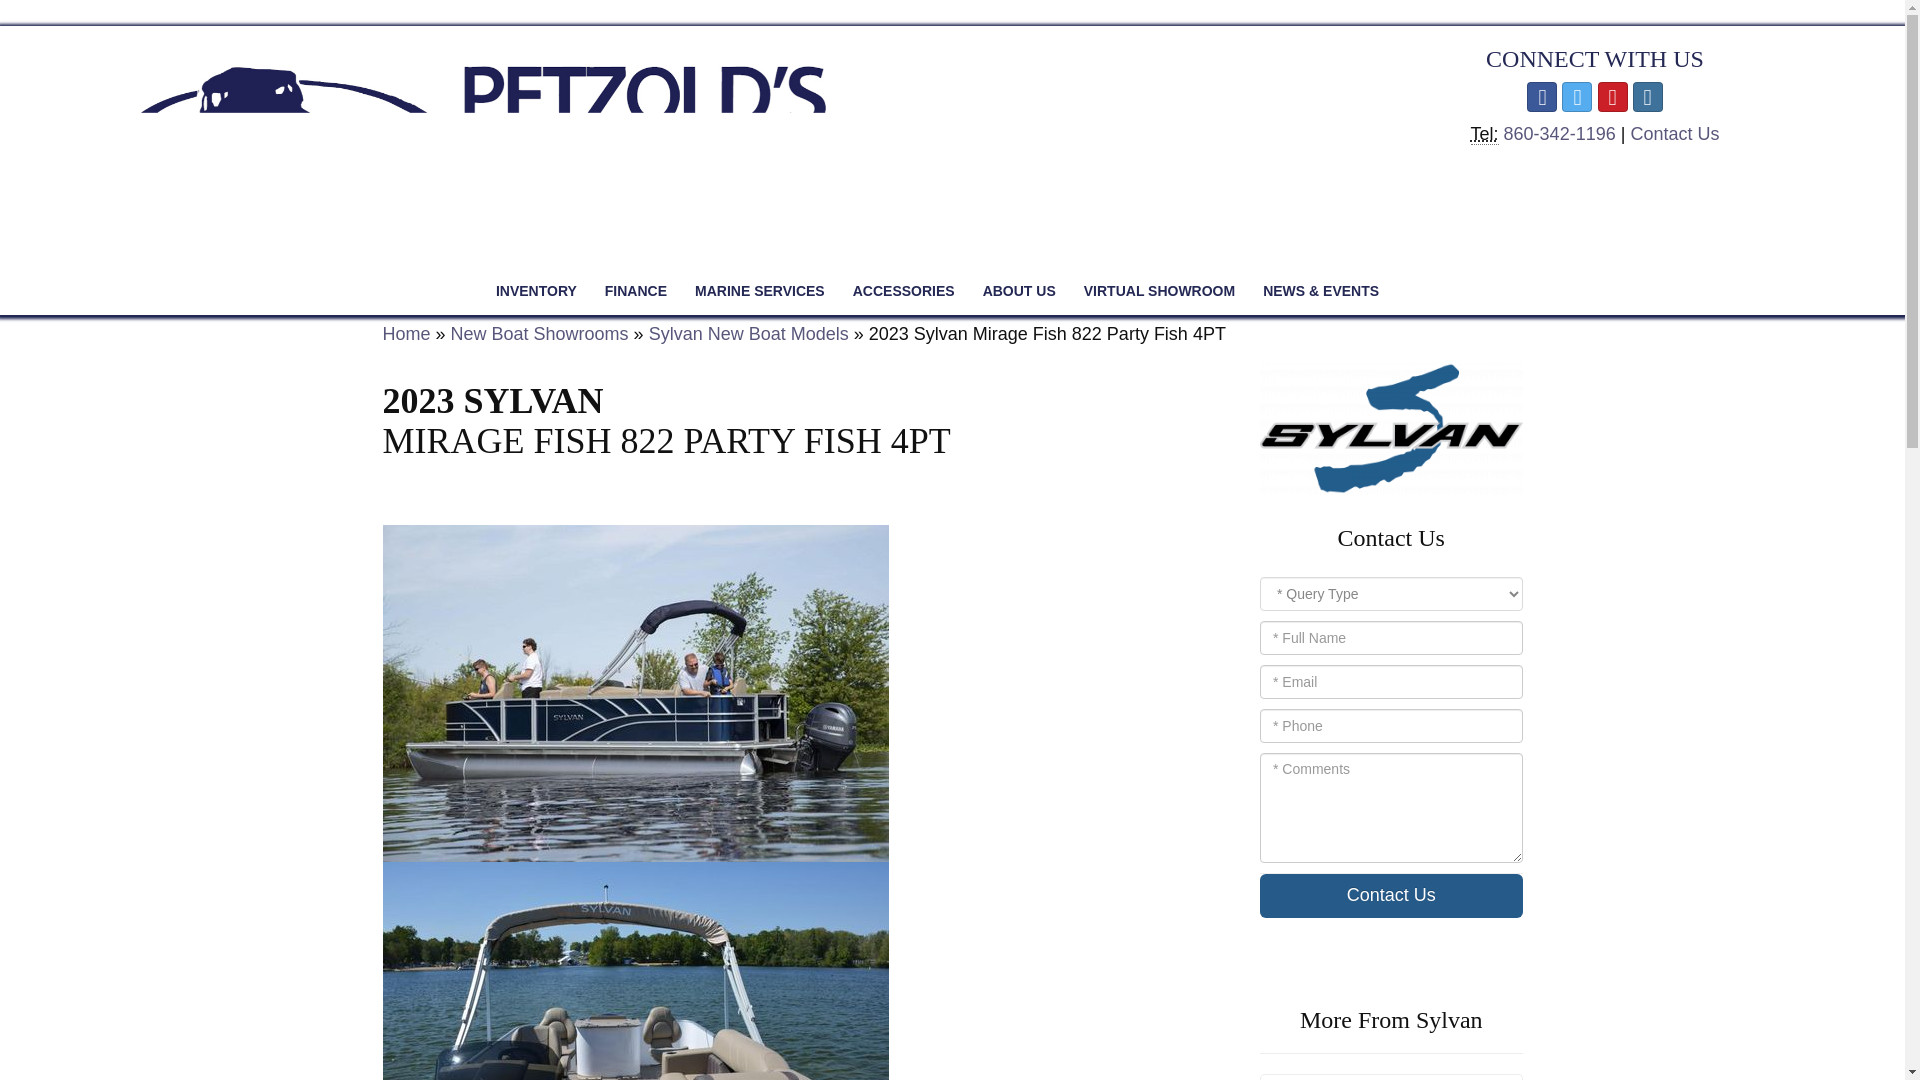  Describe the element at coordinates (1484, 134) in the screenshot. I see `Phone` at that location.